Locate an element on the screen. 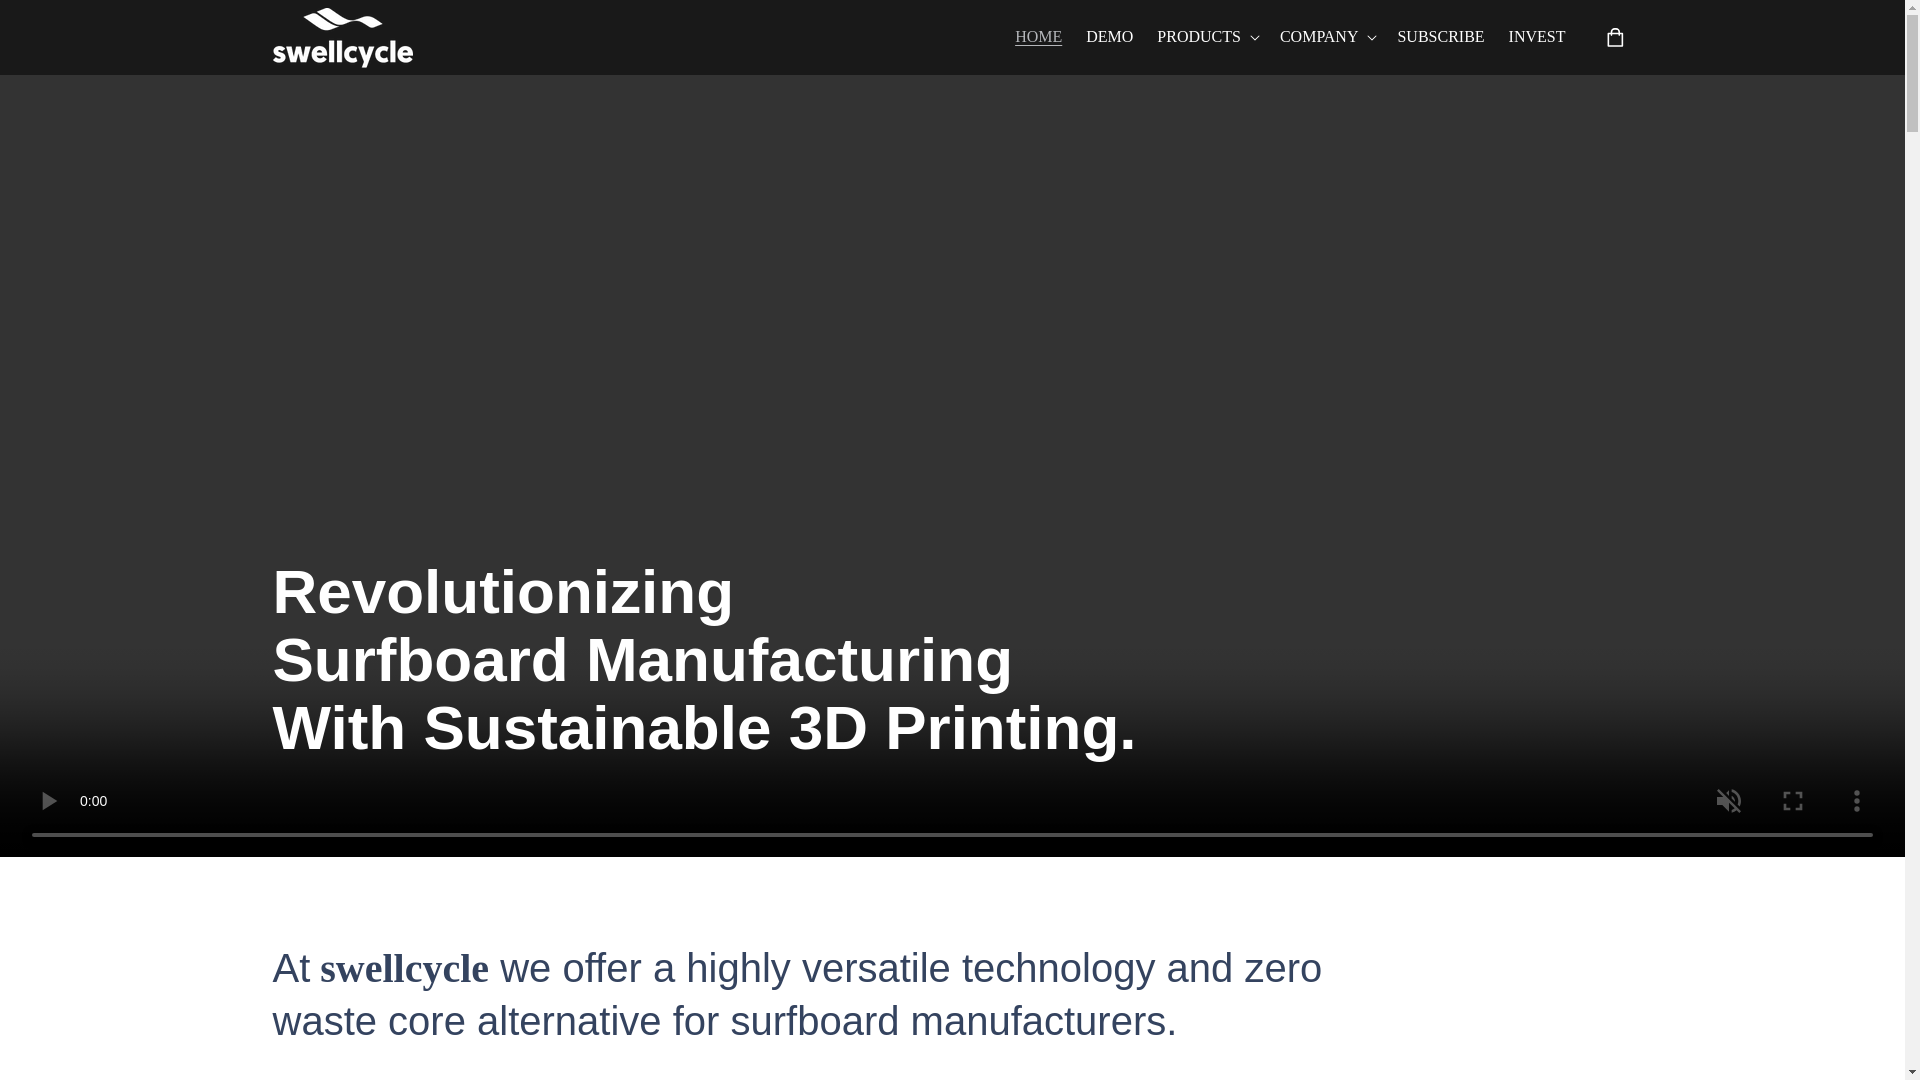 The image size is (1920, 1080). DEMO is located at coordinates (1108, 38).